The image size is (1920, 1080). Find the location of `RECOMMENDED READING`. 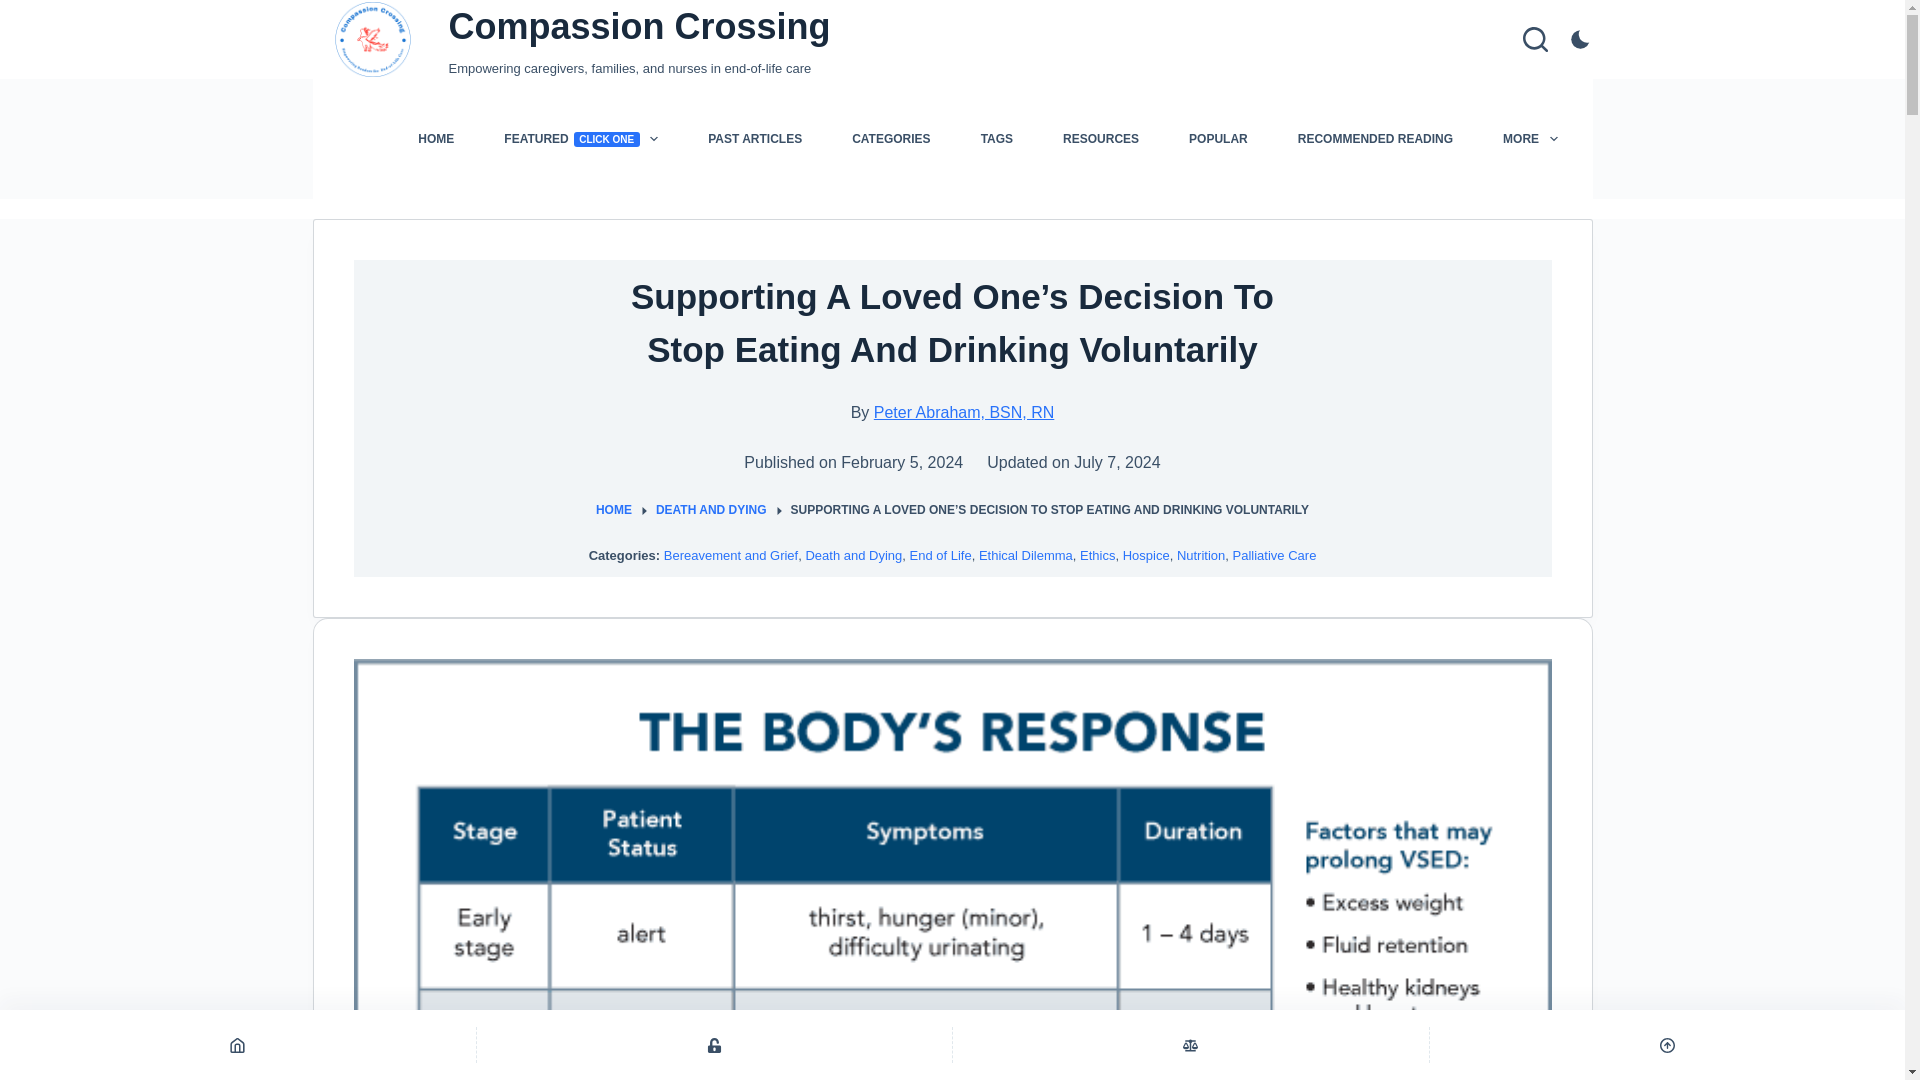

RECOMMENDED READING is located at coordinates (1100, 138).